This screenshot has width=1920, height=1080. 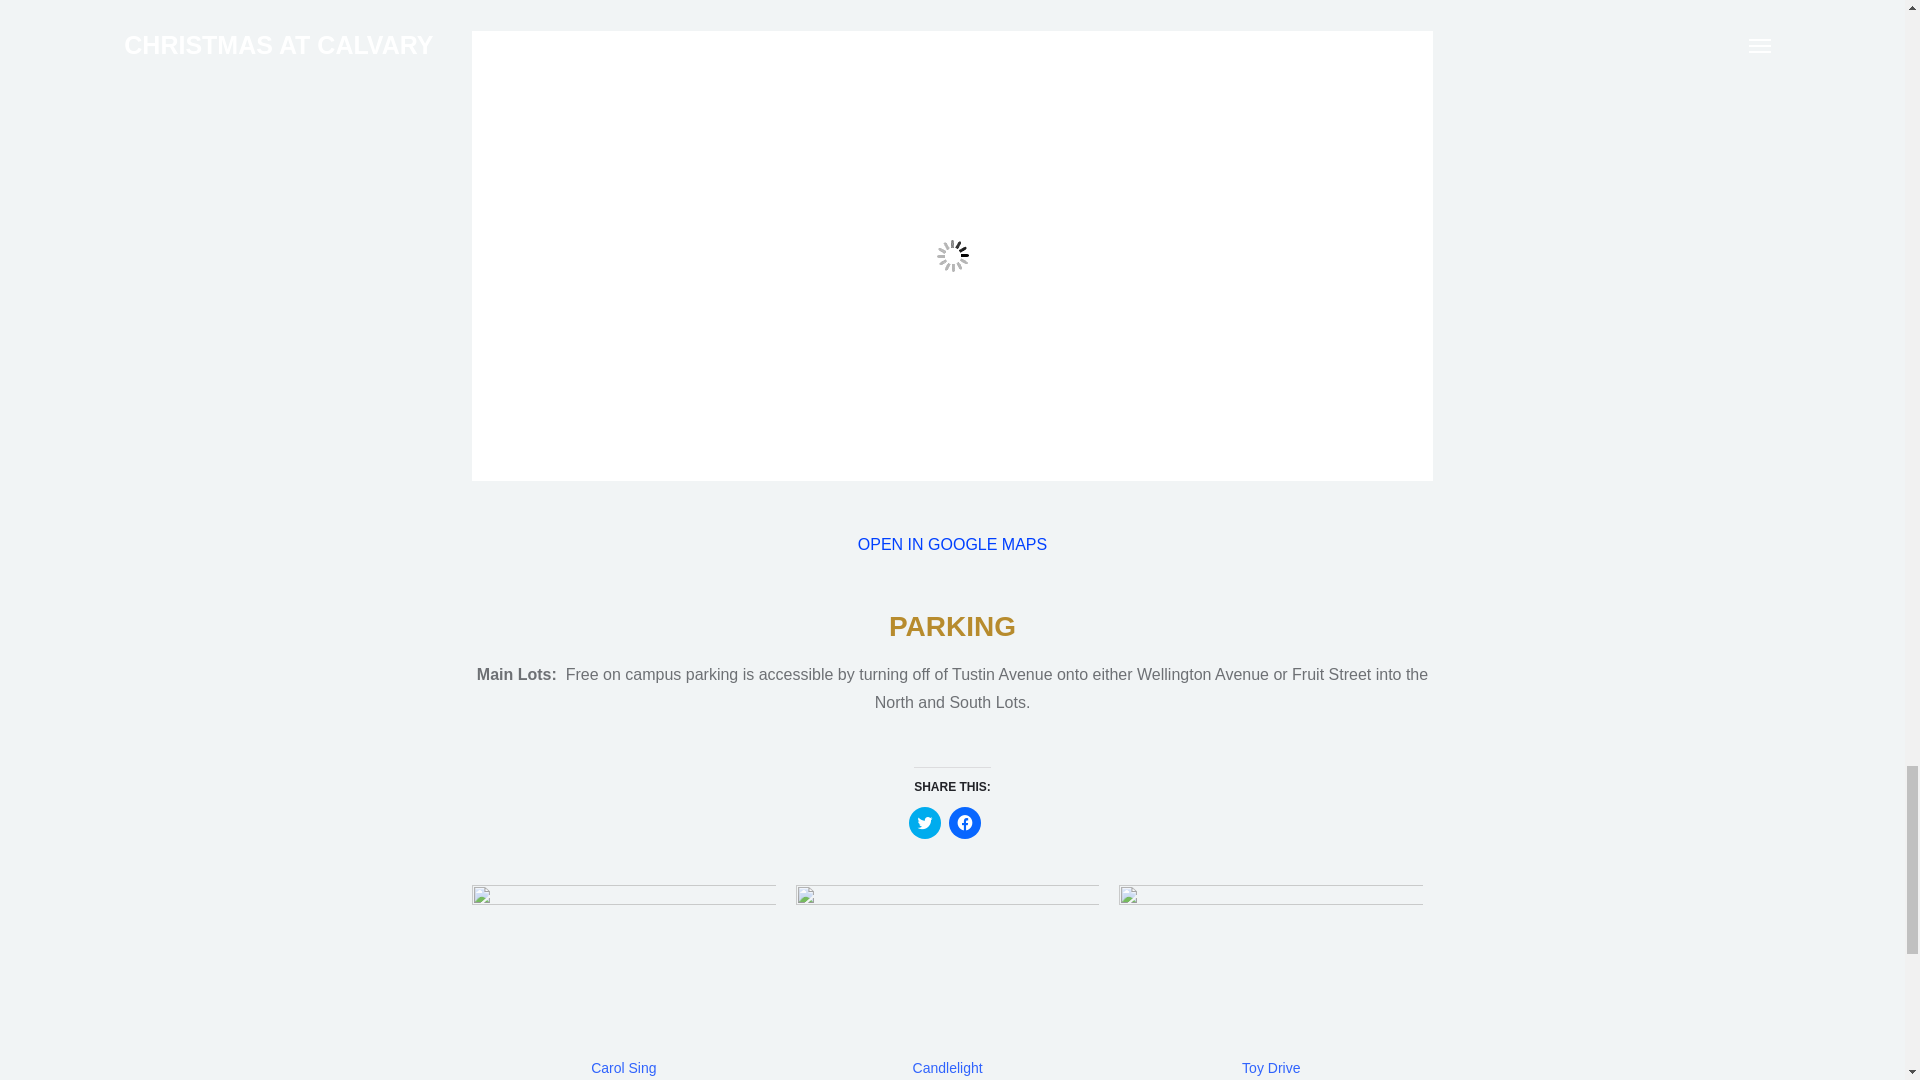 I want to click on Toy Drive, so click(x=1270, y=972).